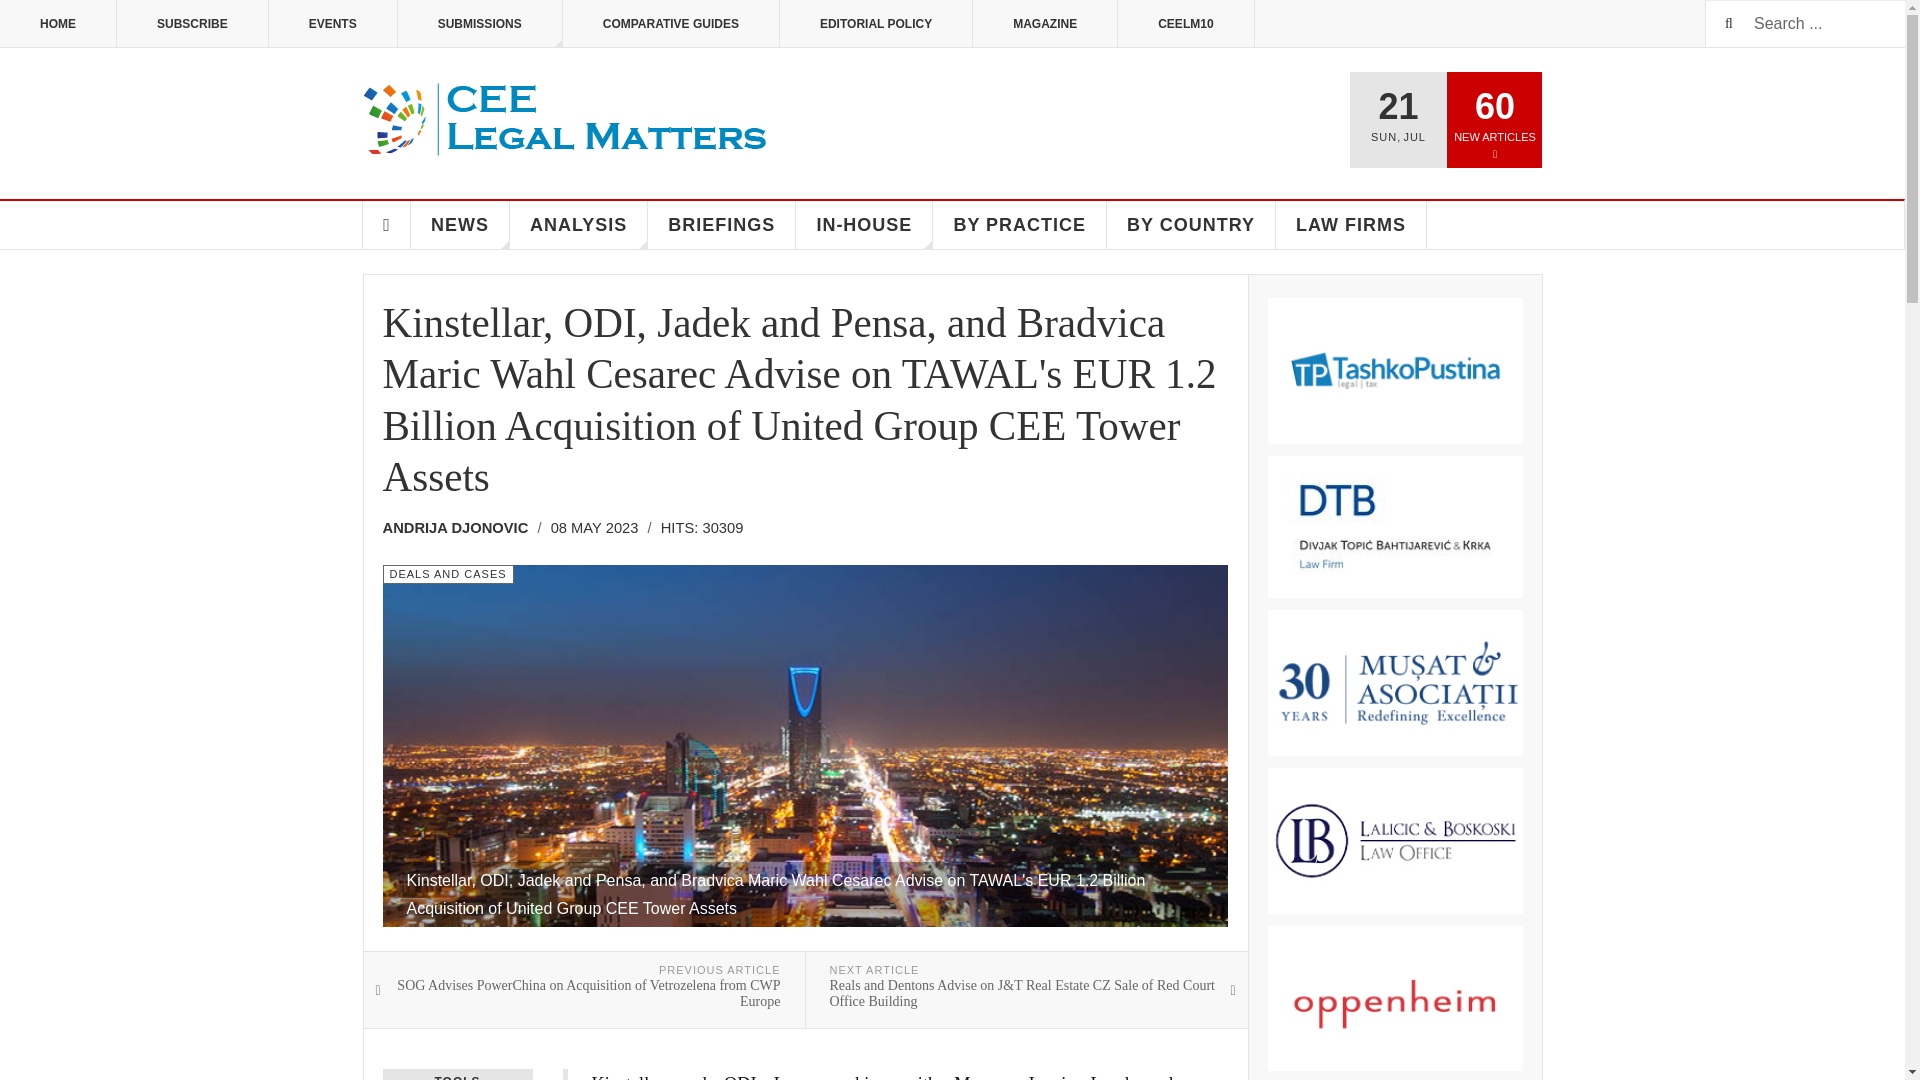  What do you see at coordinates (480, 24) in the screenshot?
I see `SUBMISSIONS` at bounding box center [480, 24].